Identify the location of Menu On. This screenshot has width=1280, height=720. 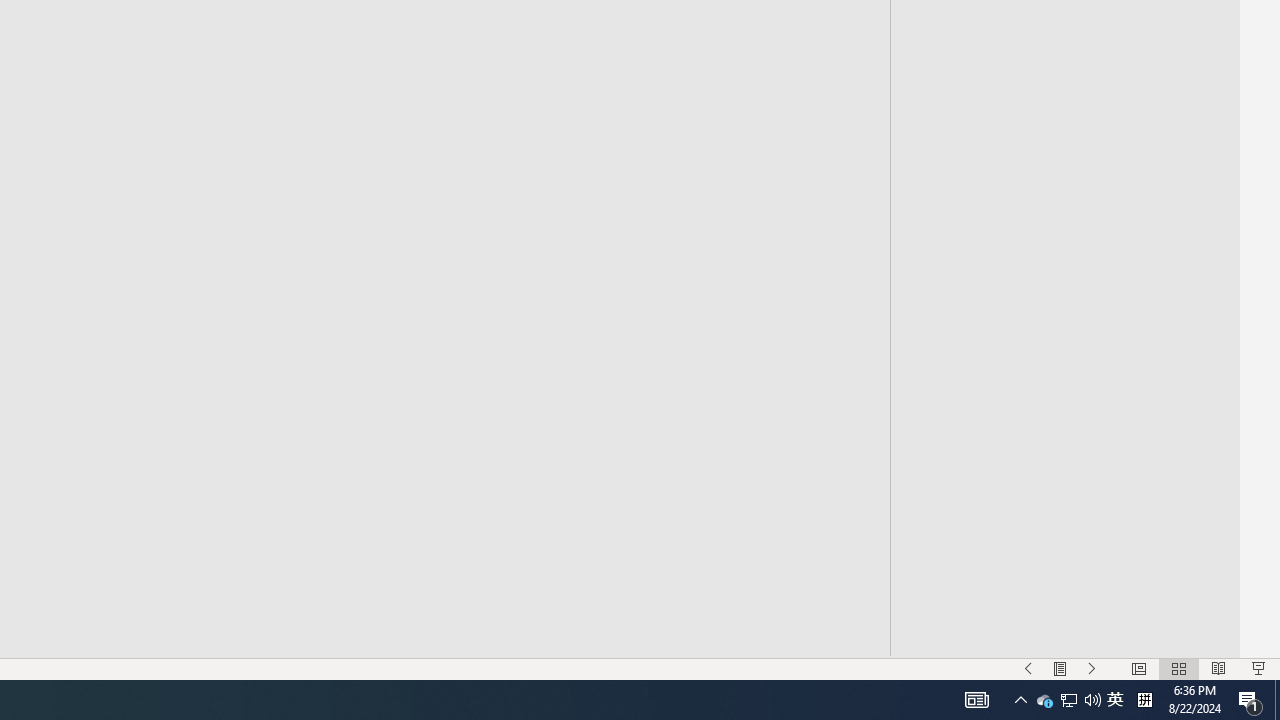
(1060, 668).